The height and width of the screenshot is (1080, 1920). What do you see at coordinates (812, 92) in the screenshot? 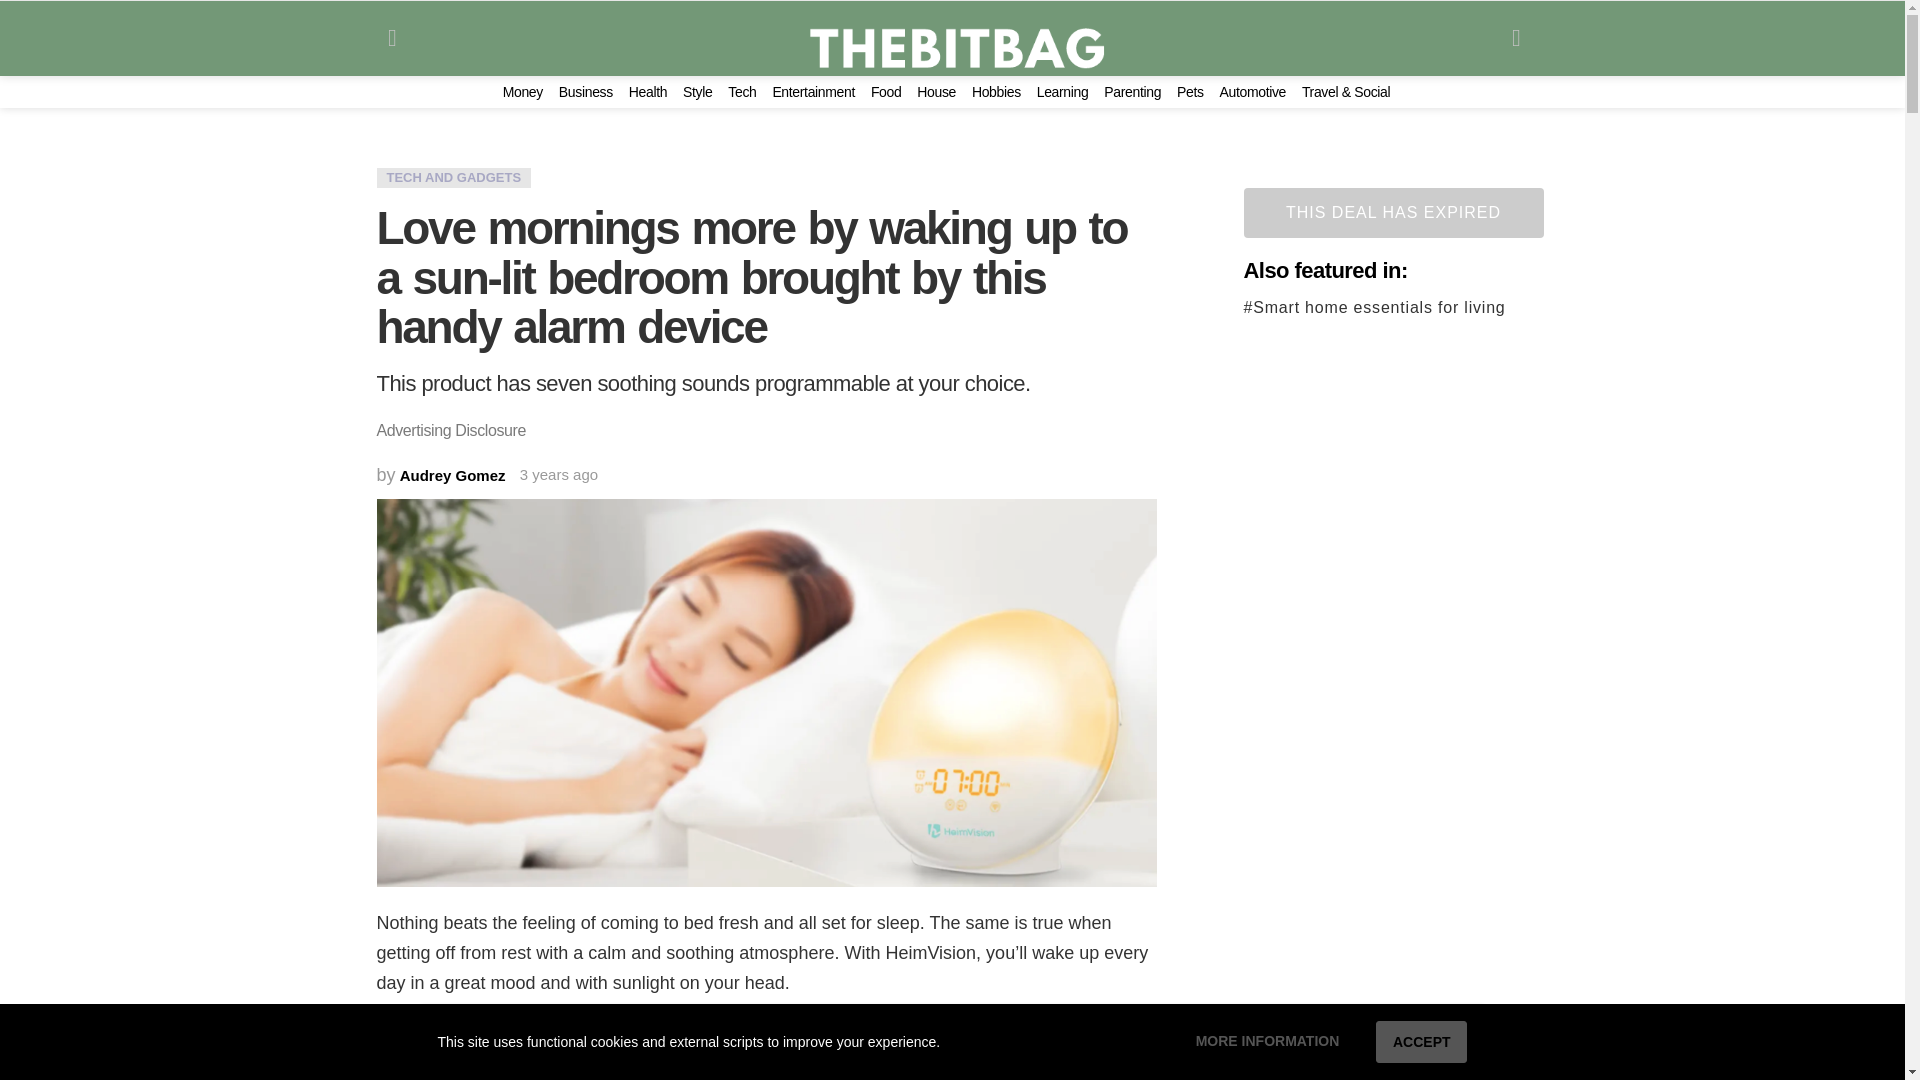
I see `Entertainment` at bounding box center [812, 92].